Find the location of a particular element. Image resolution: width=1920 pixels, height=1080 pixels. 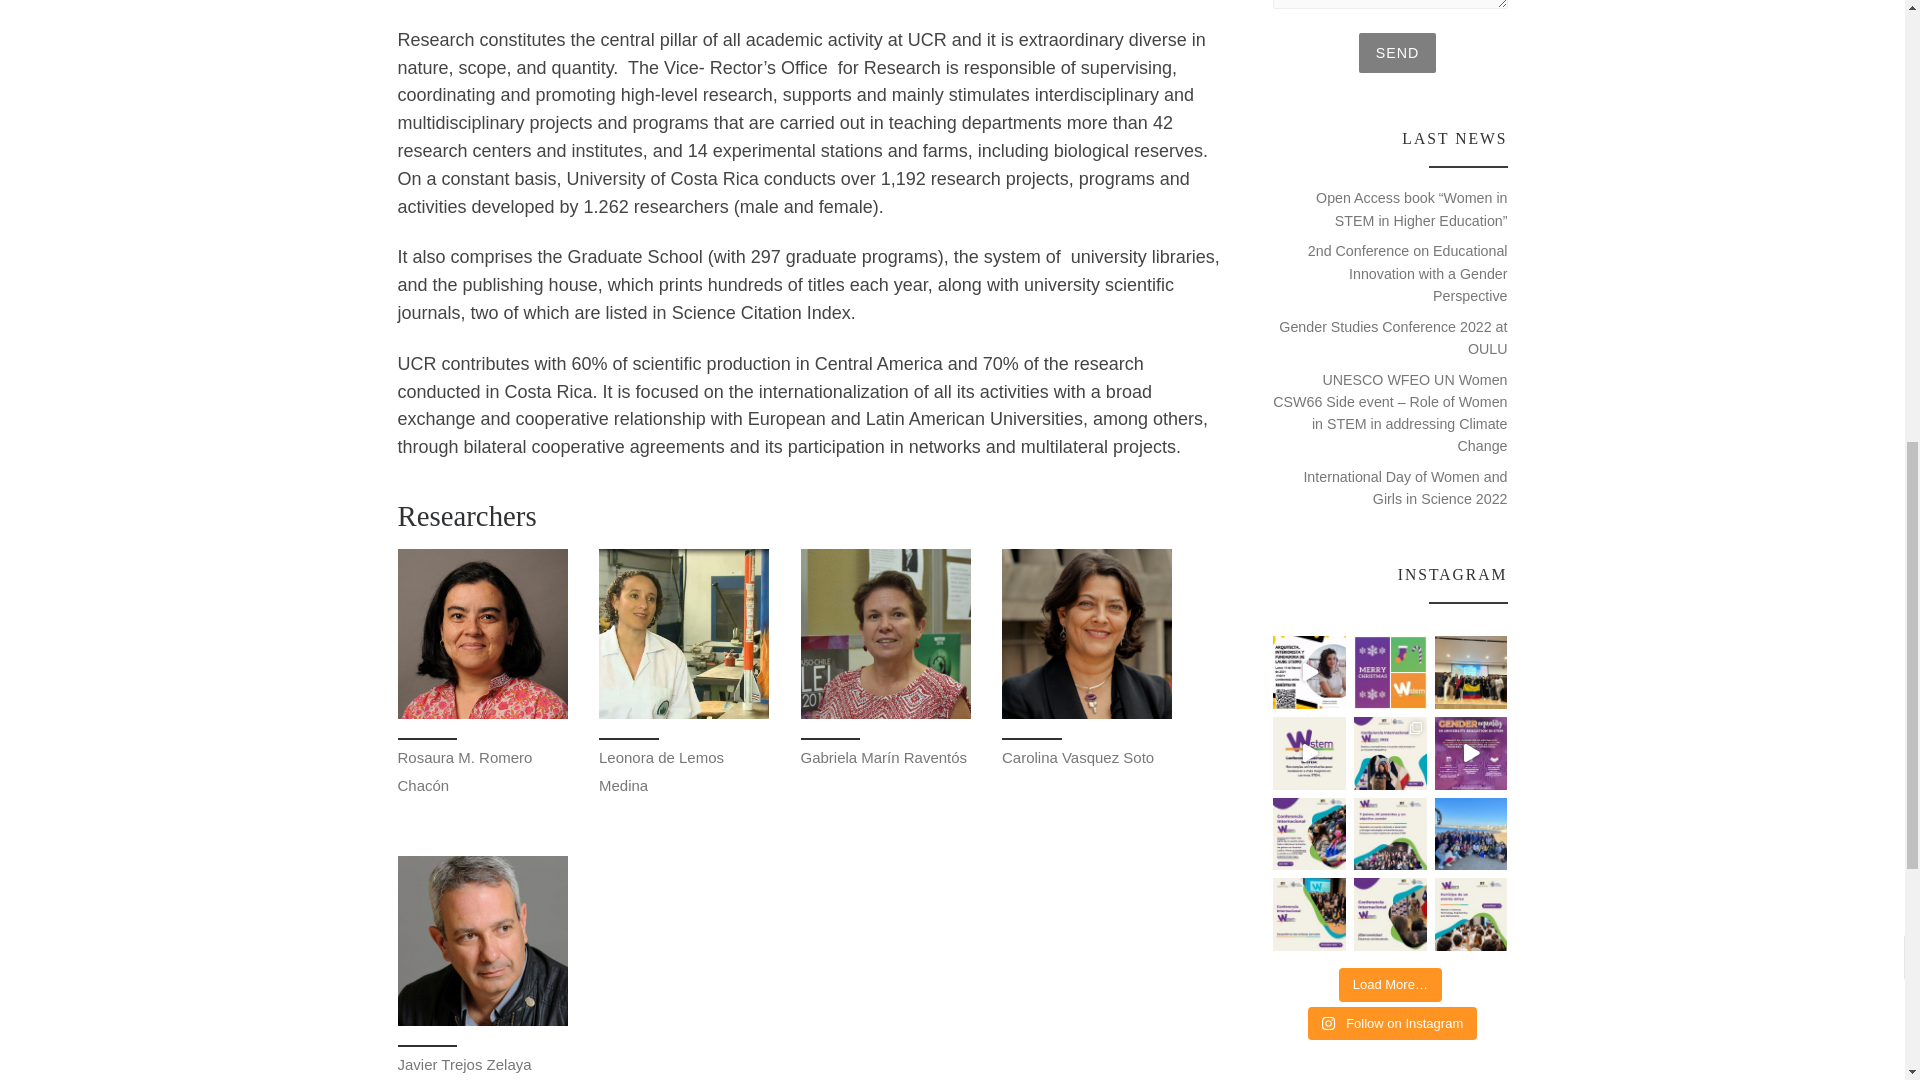

Send is located at coordinates (1396, 53).